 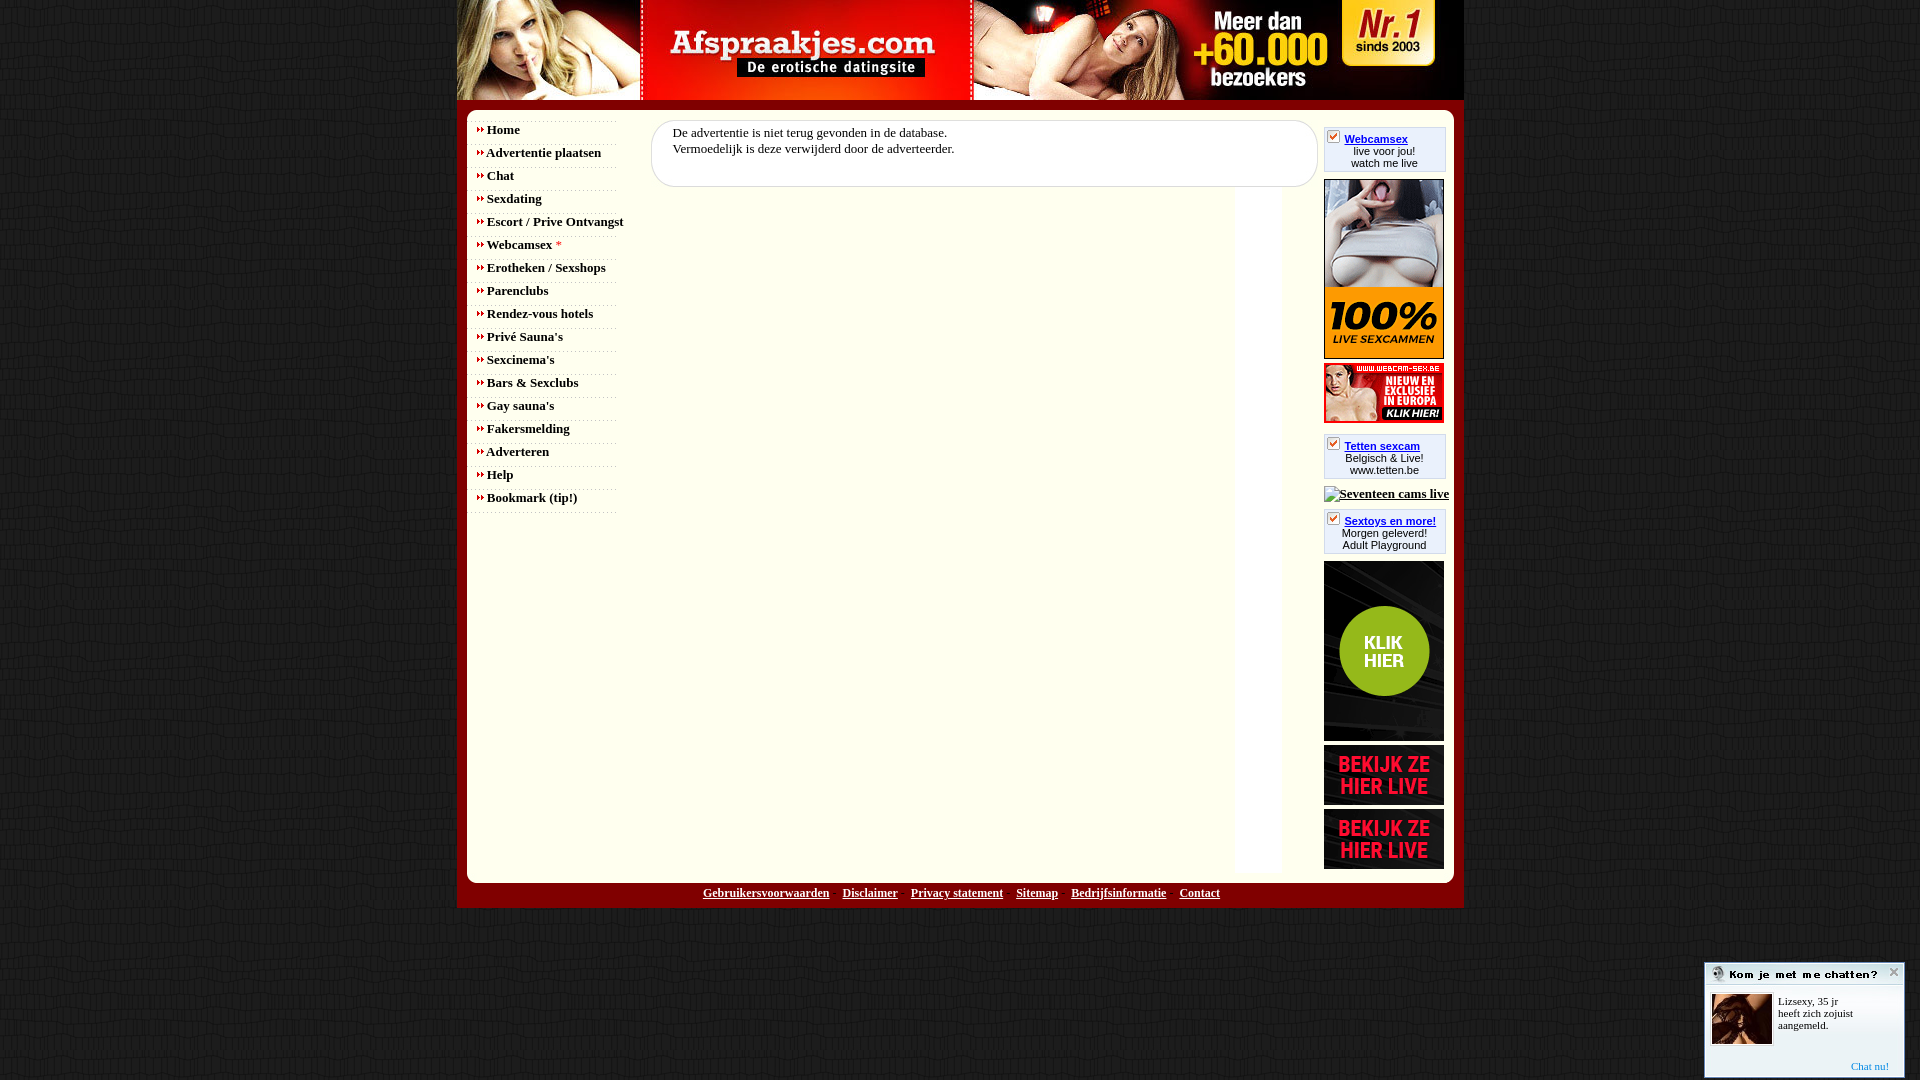 What do you see at coordinates (550, 222) in the screenshot?
I see `Escort / Prive Ontvangst` at bounding box center [550, 222].